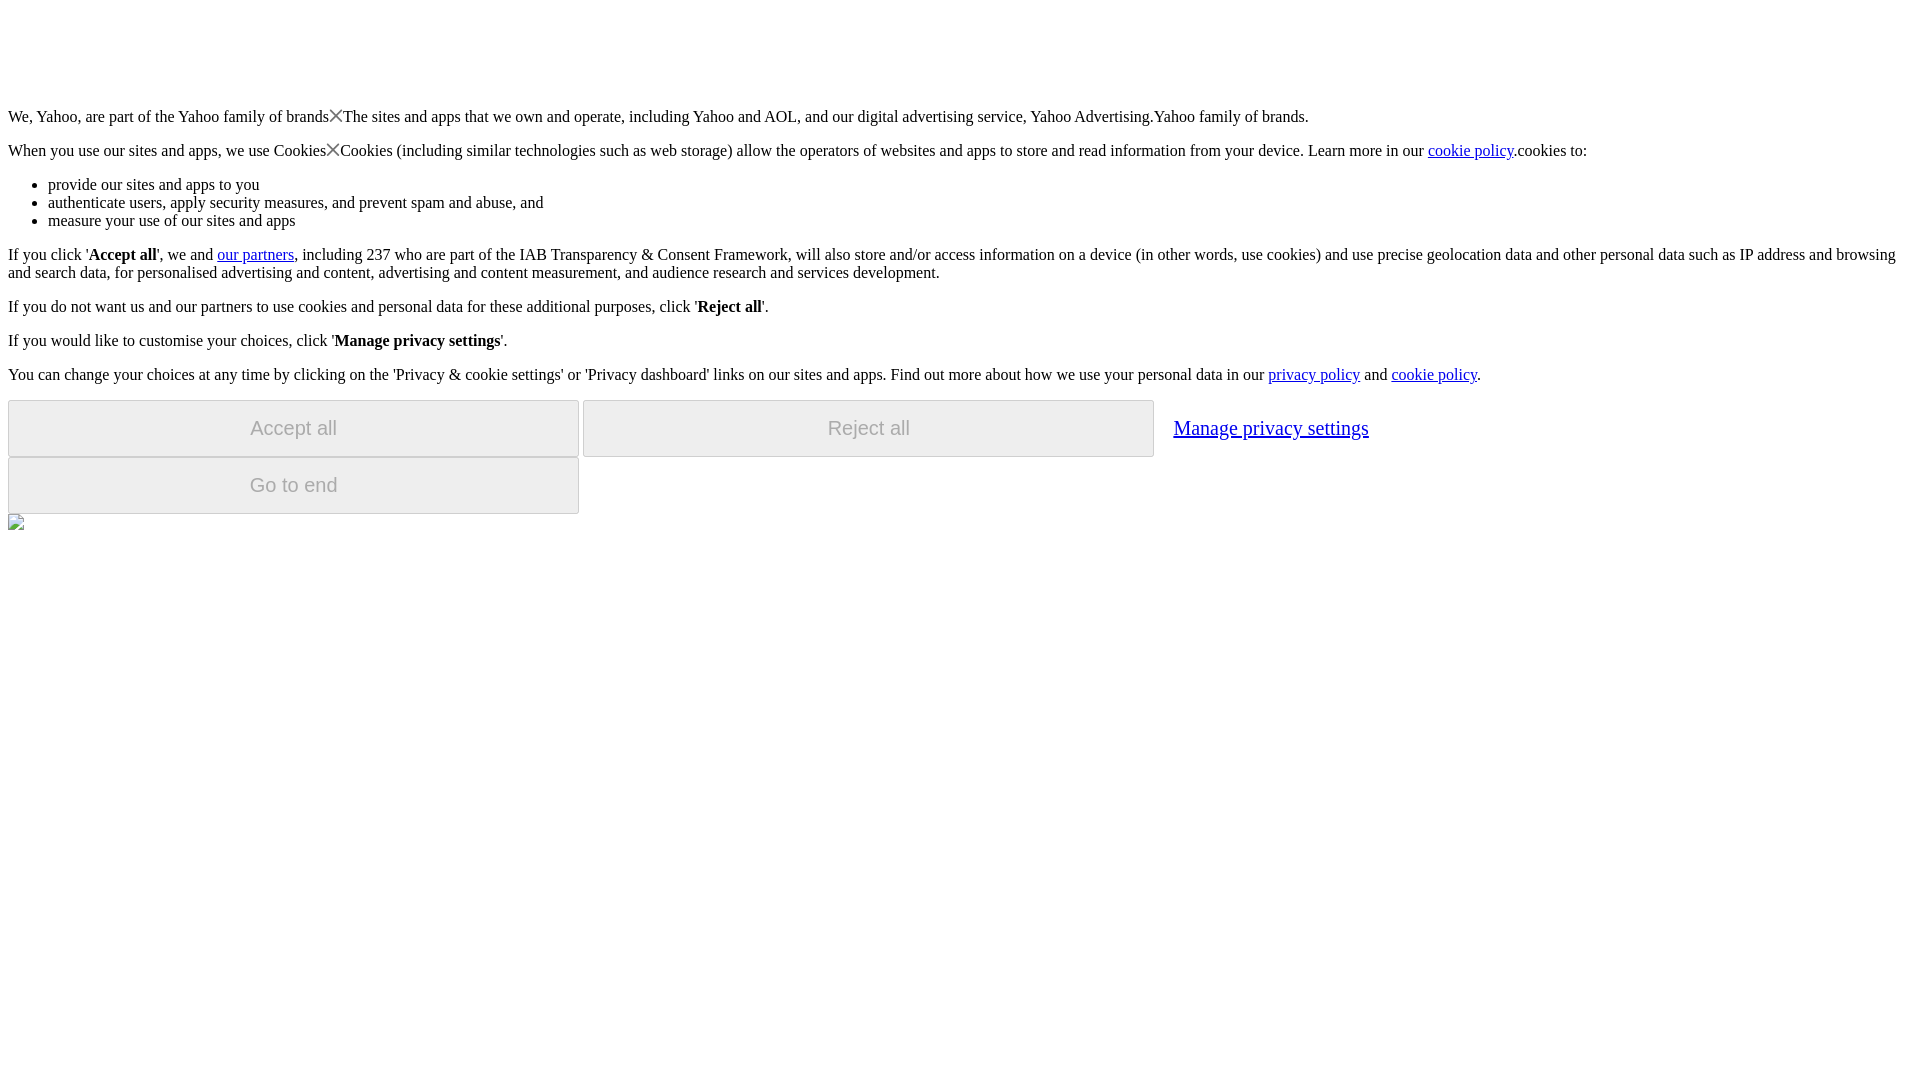 This screenshot has height=1080, width=1920. I want to click on Go to end, so click(293, 485).